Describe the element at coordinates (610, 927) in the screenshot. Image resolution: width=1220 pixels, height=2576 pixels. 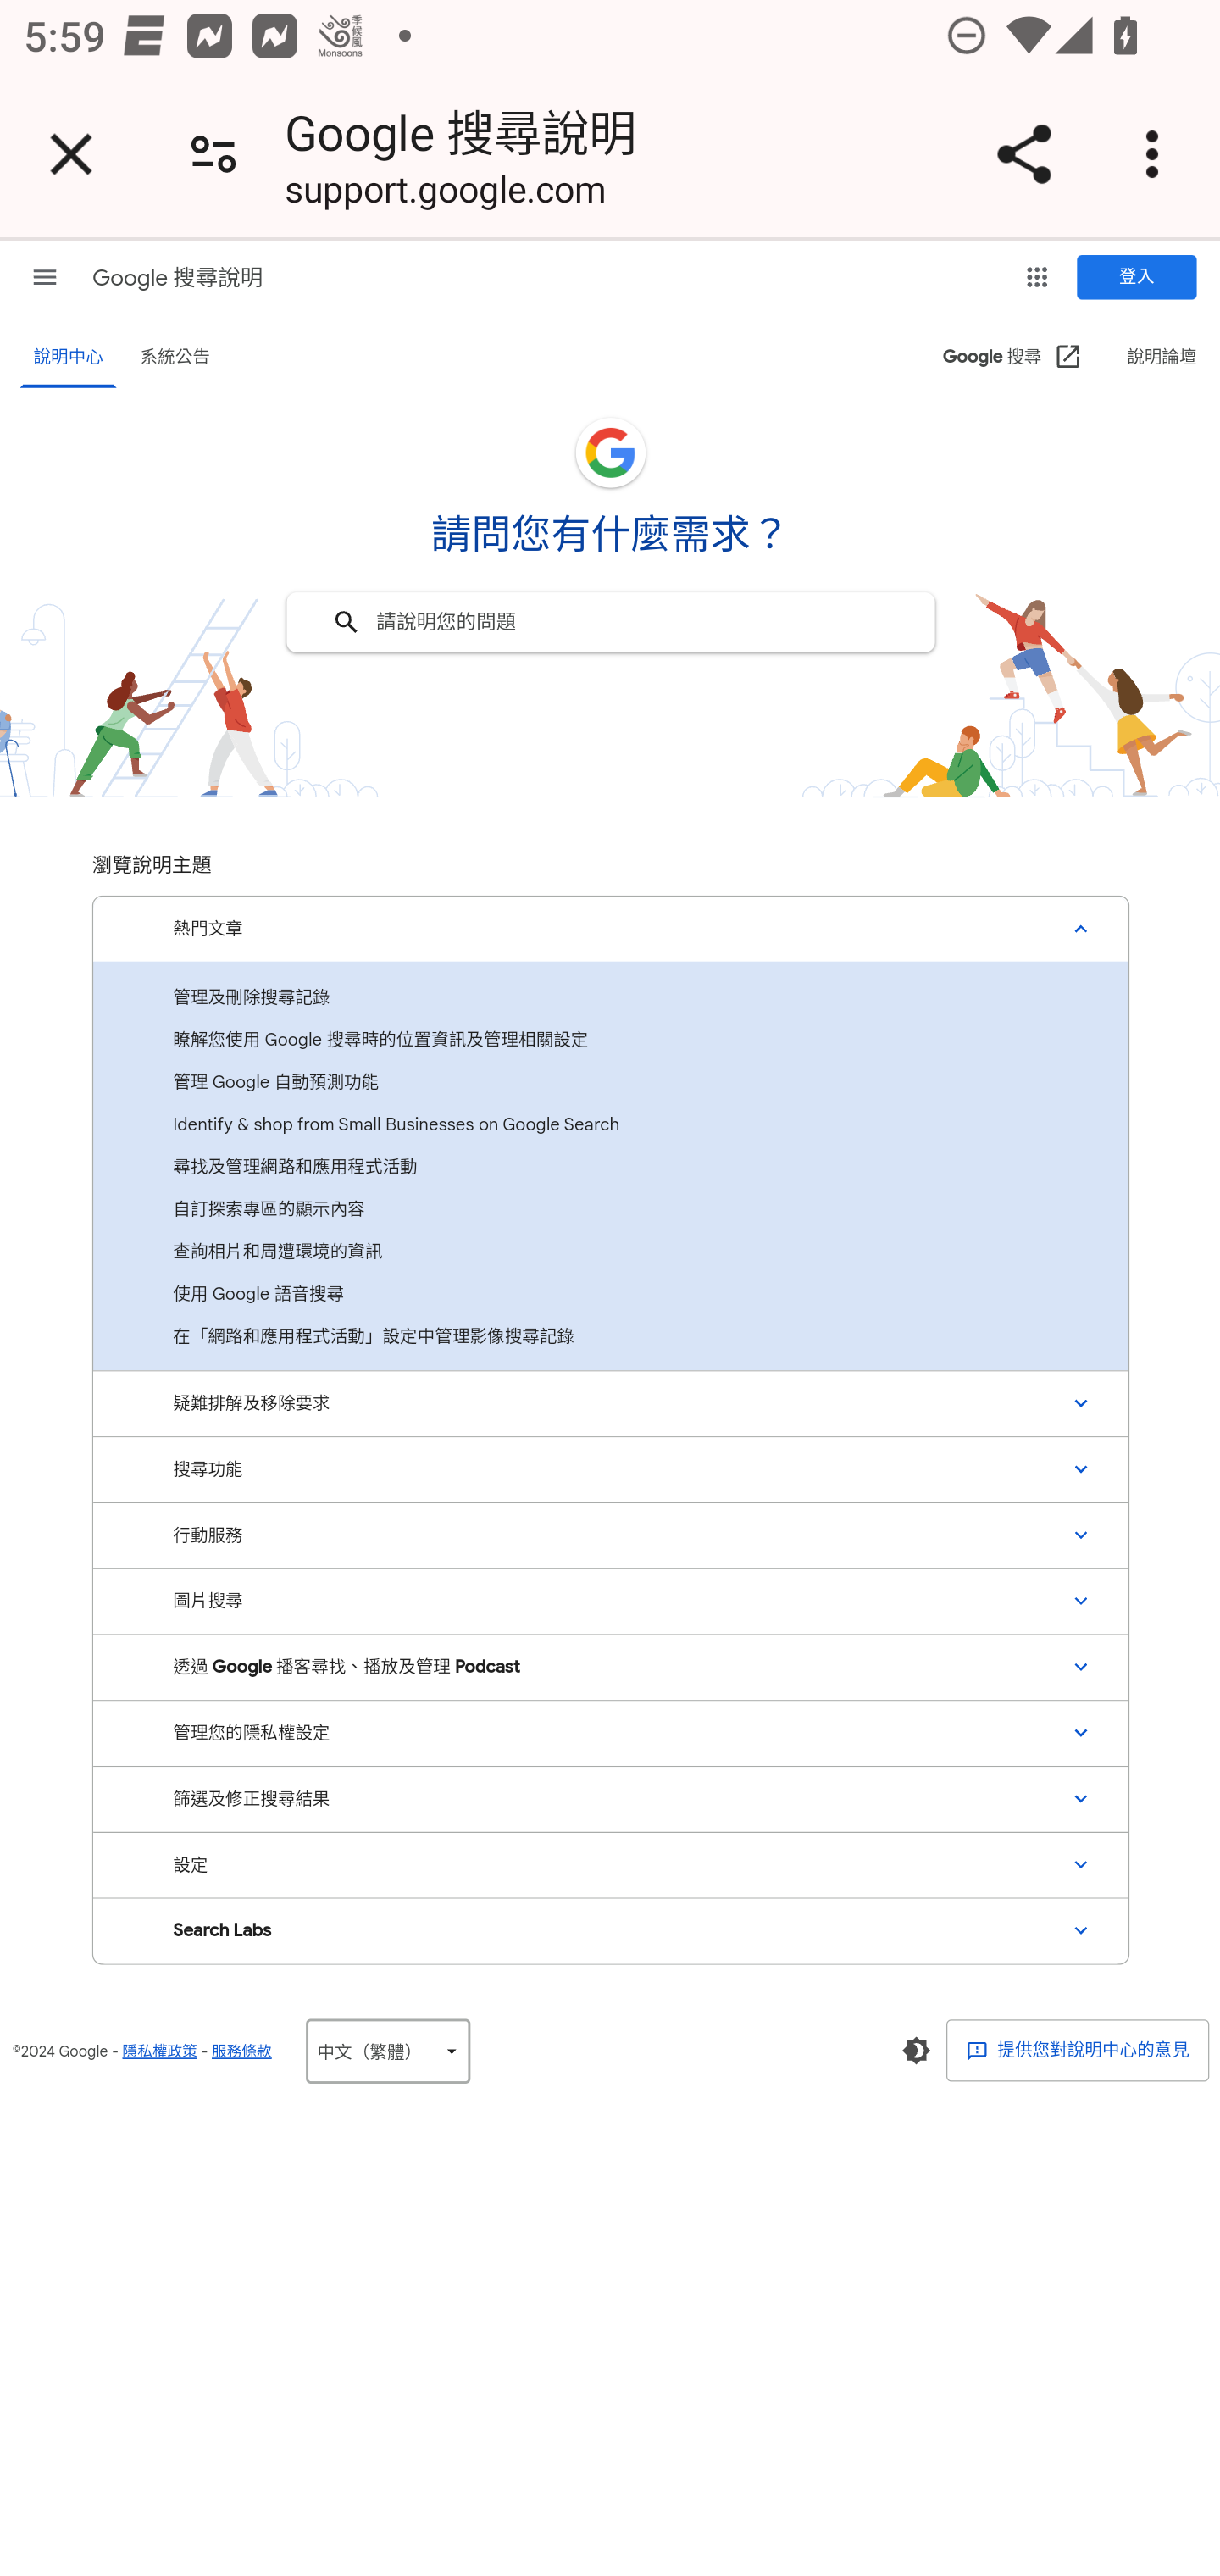
I see `熱門文章, 展開含有 9 個項目的清單` at that location.